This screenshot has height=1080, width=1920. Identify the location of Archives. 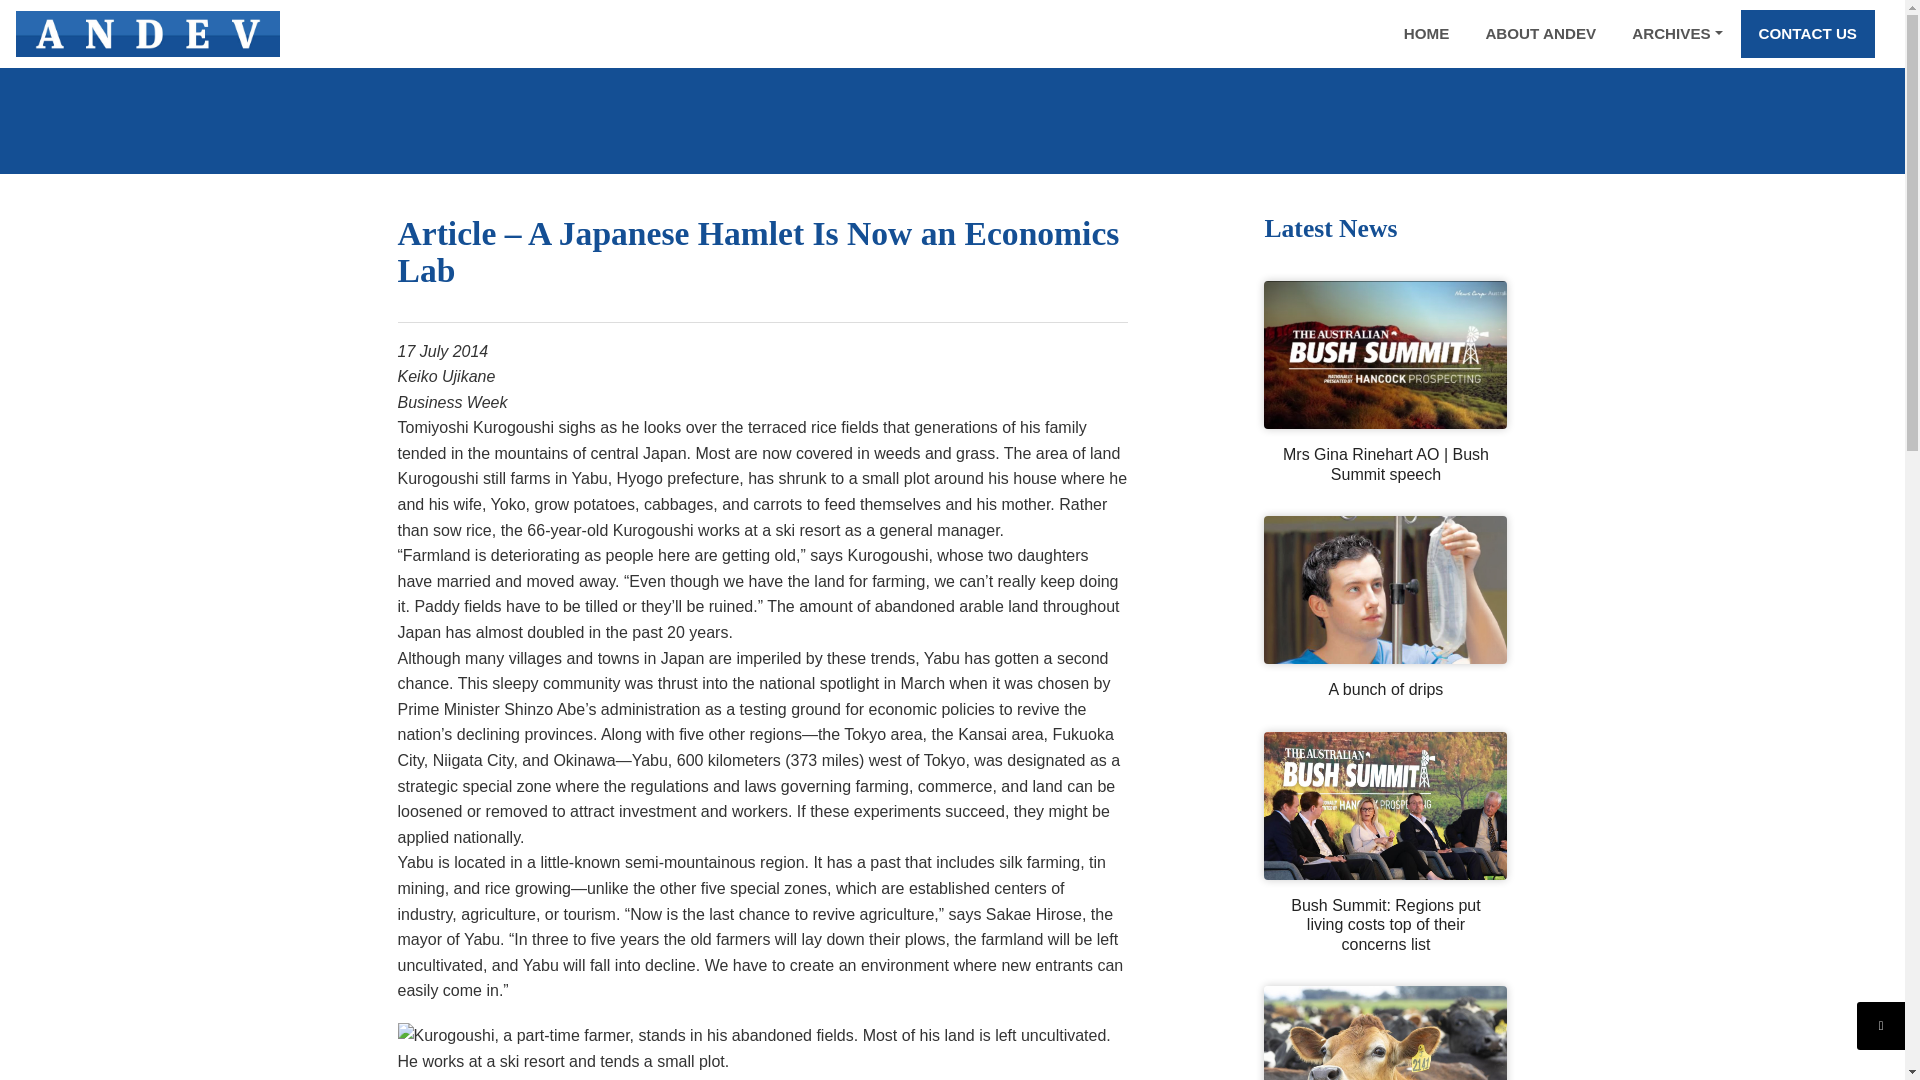
(1676, 34).